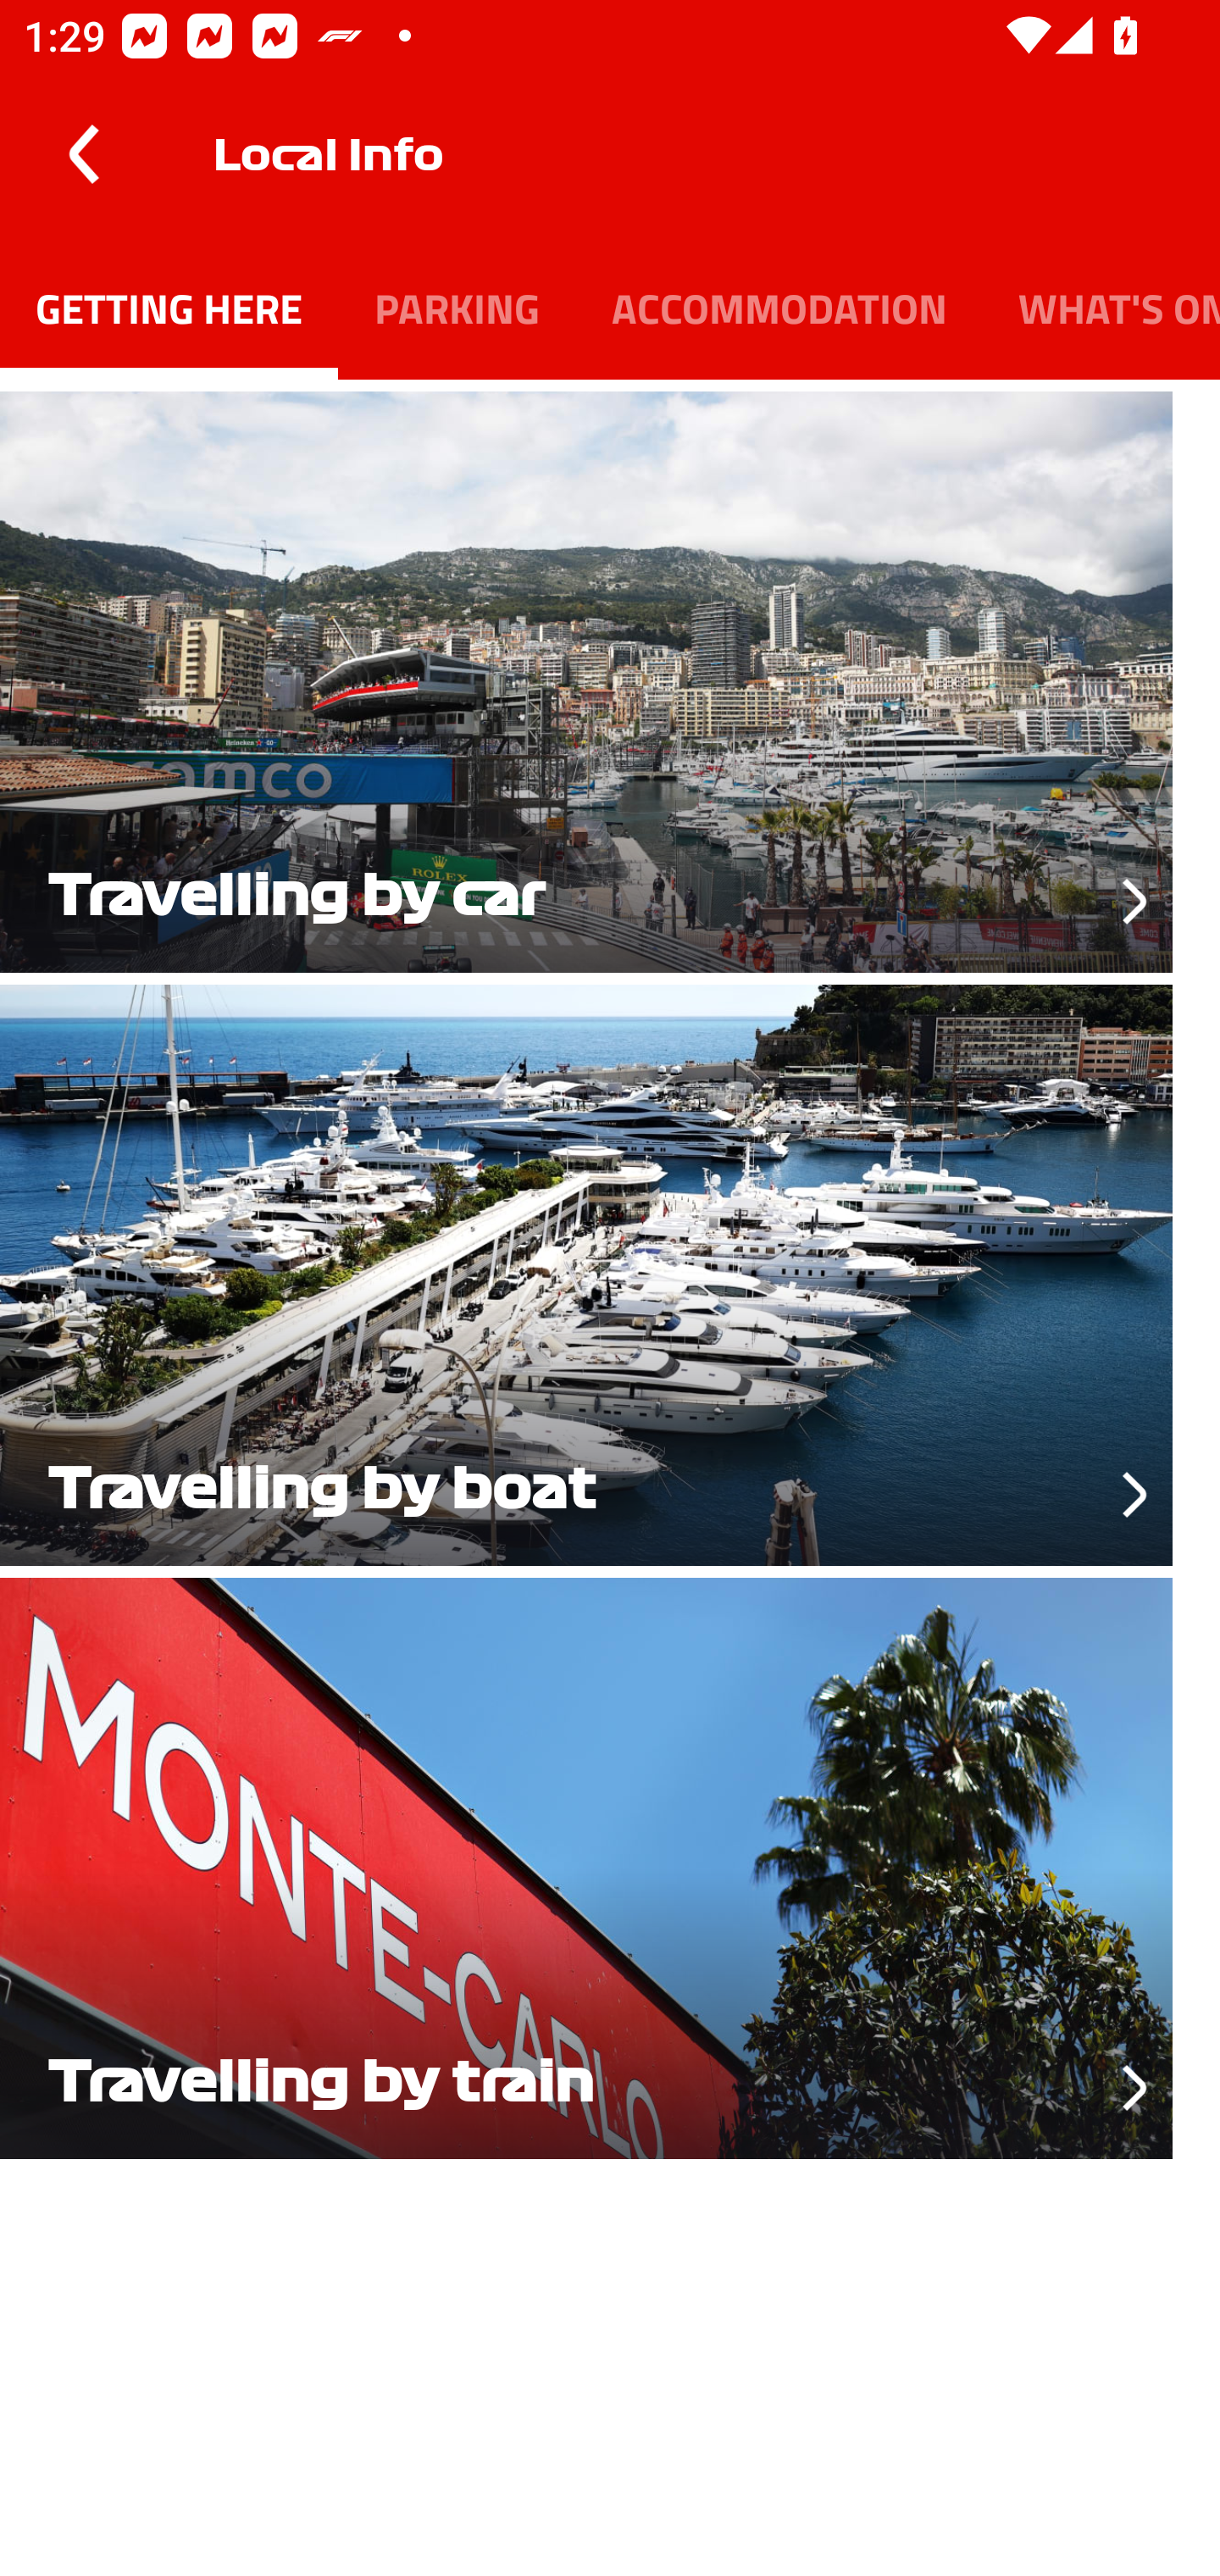 This screenshot has height=2576, width=1220. Describe the element at coordinates (456, 307) in the screenshot. I see `Parking PARKING` at that location.